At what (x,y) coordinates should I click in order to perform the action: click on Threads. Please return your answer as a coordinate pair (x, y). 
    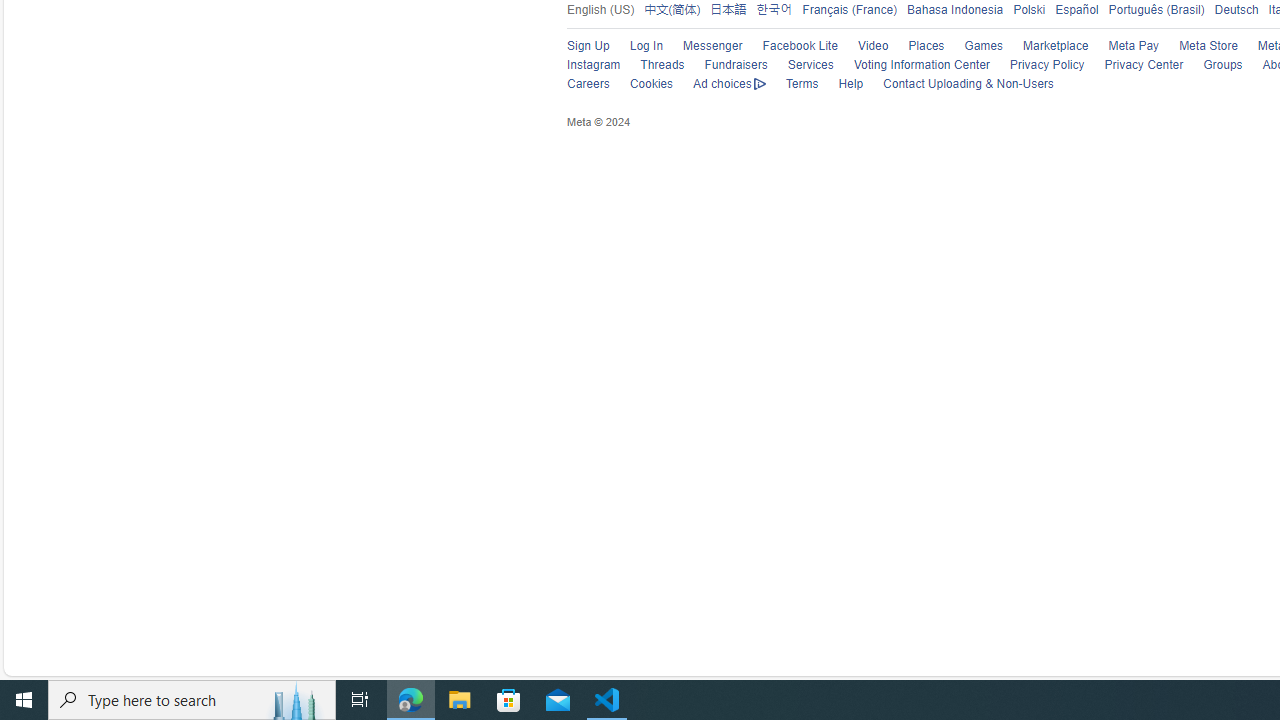
    Looking at the image, I should click on (662, 65).